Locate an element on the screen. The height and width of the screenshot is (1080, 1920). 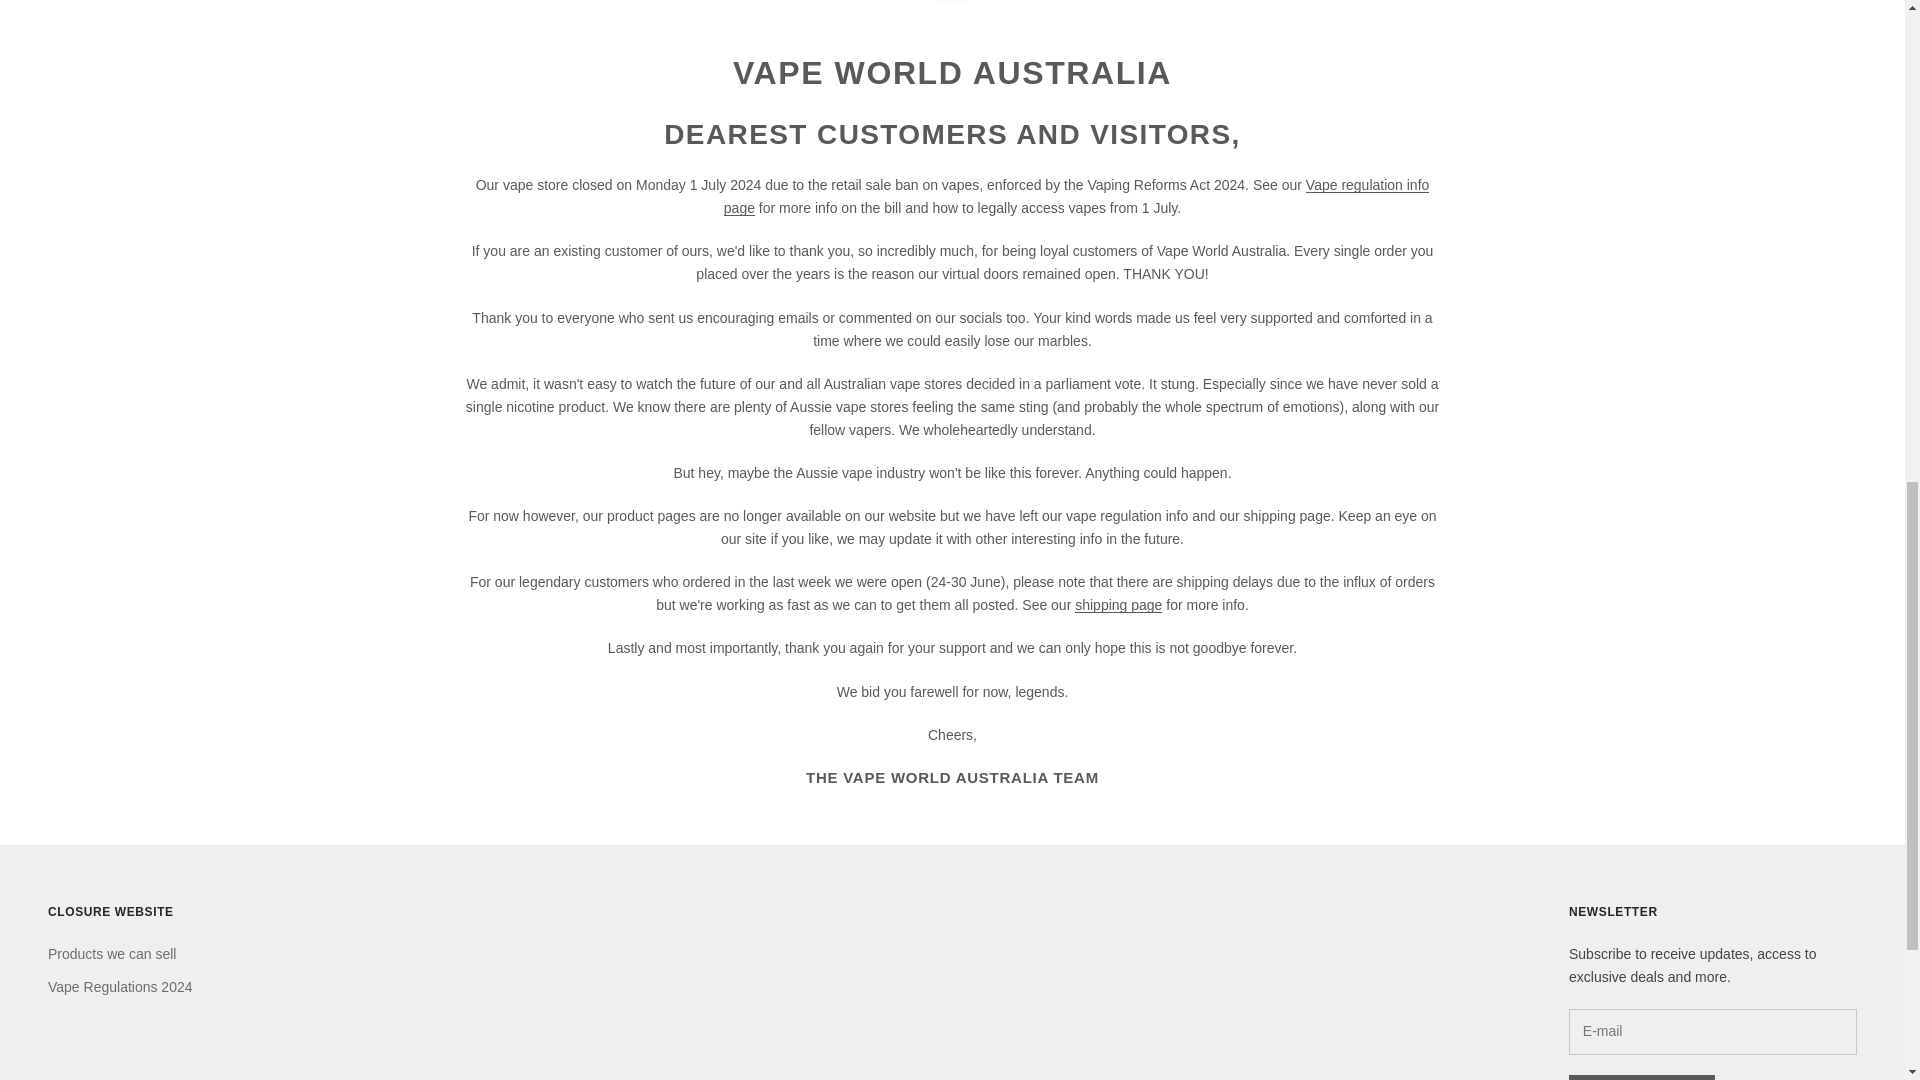
shipping page is located at coordinates (1118, 605).